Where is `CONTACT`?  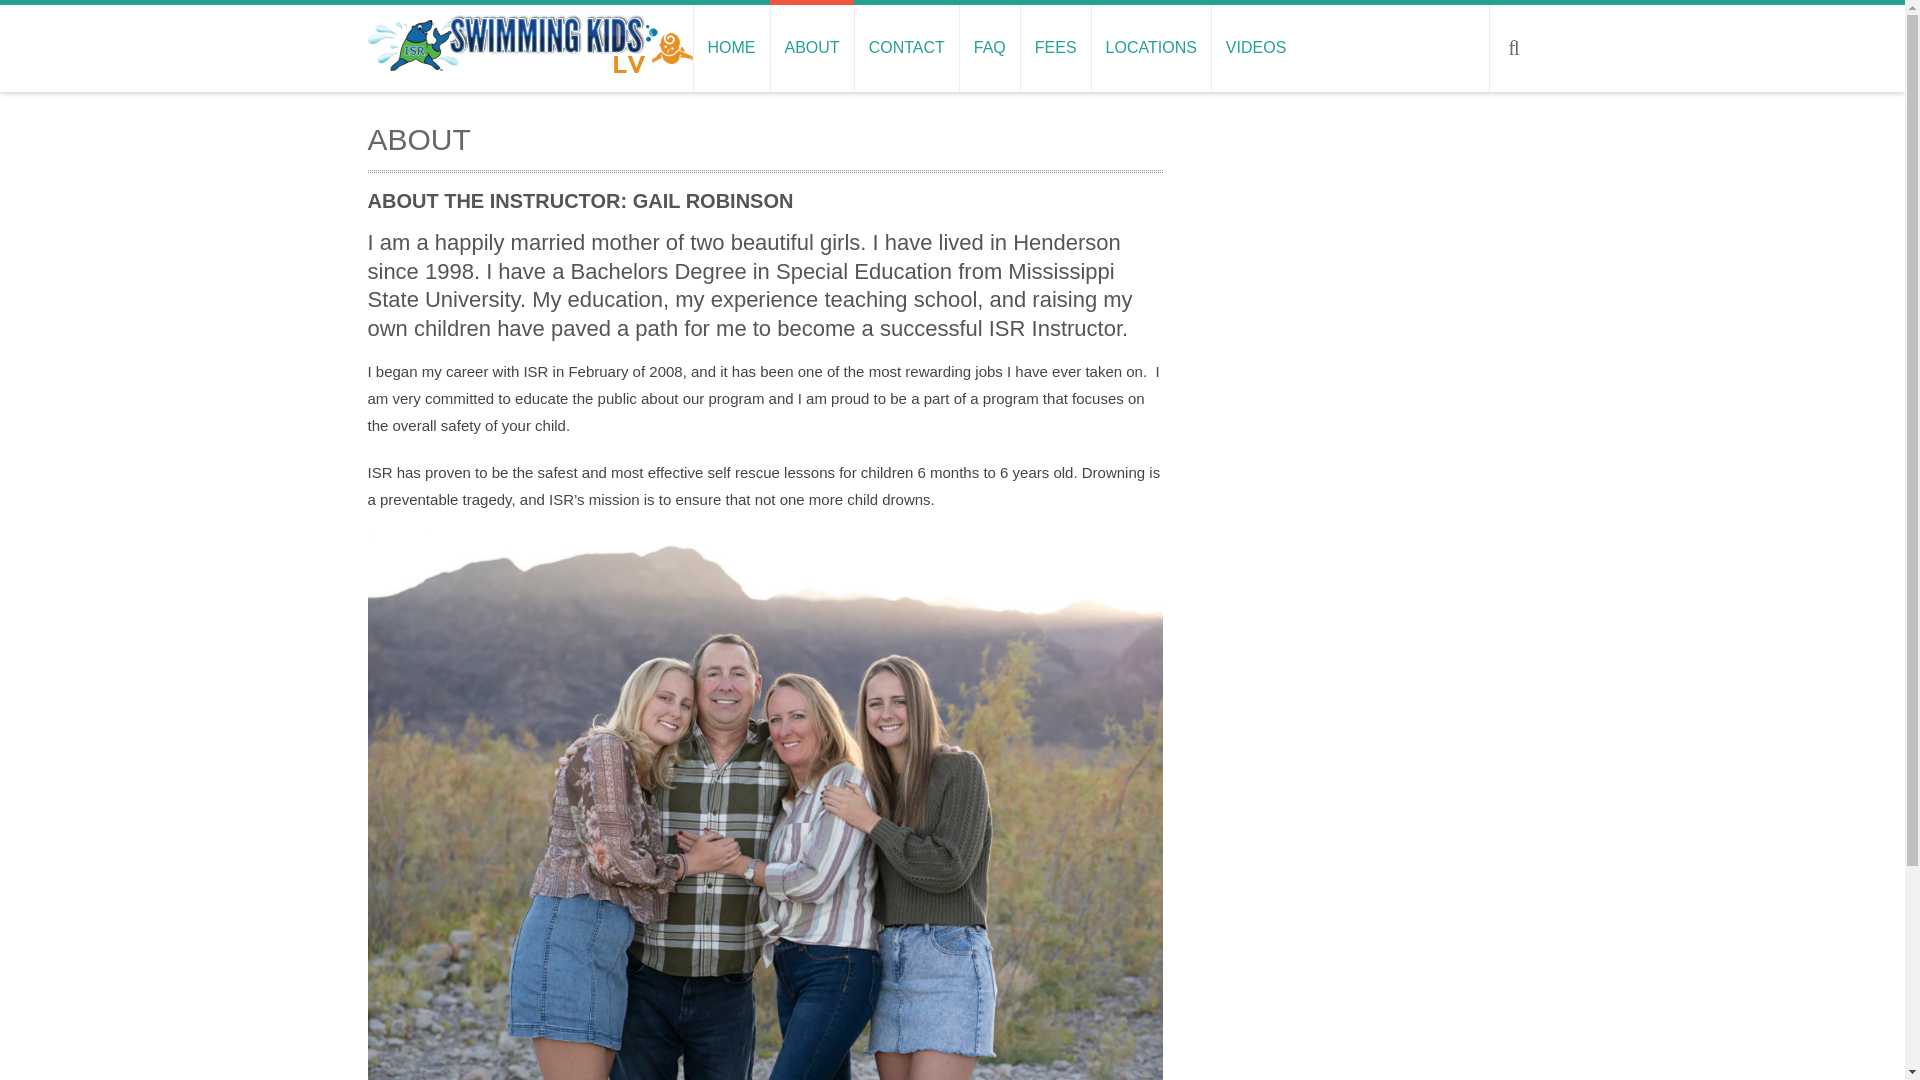 CONTACT is located at coordinates (906, 48).